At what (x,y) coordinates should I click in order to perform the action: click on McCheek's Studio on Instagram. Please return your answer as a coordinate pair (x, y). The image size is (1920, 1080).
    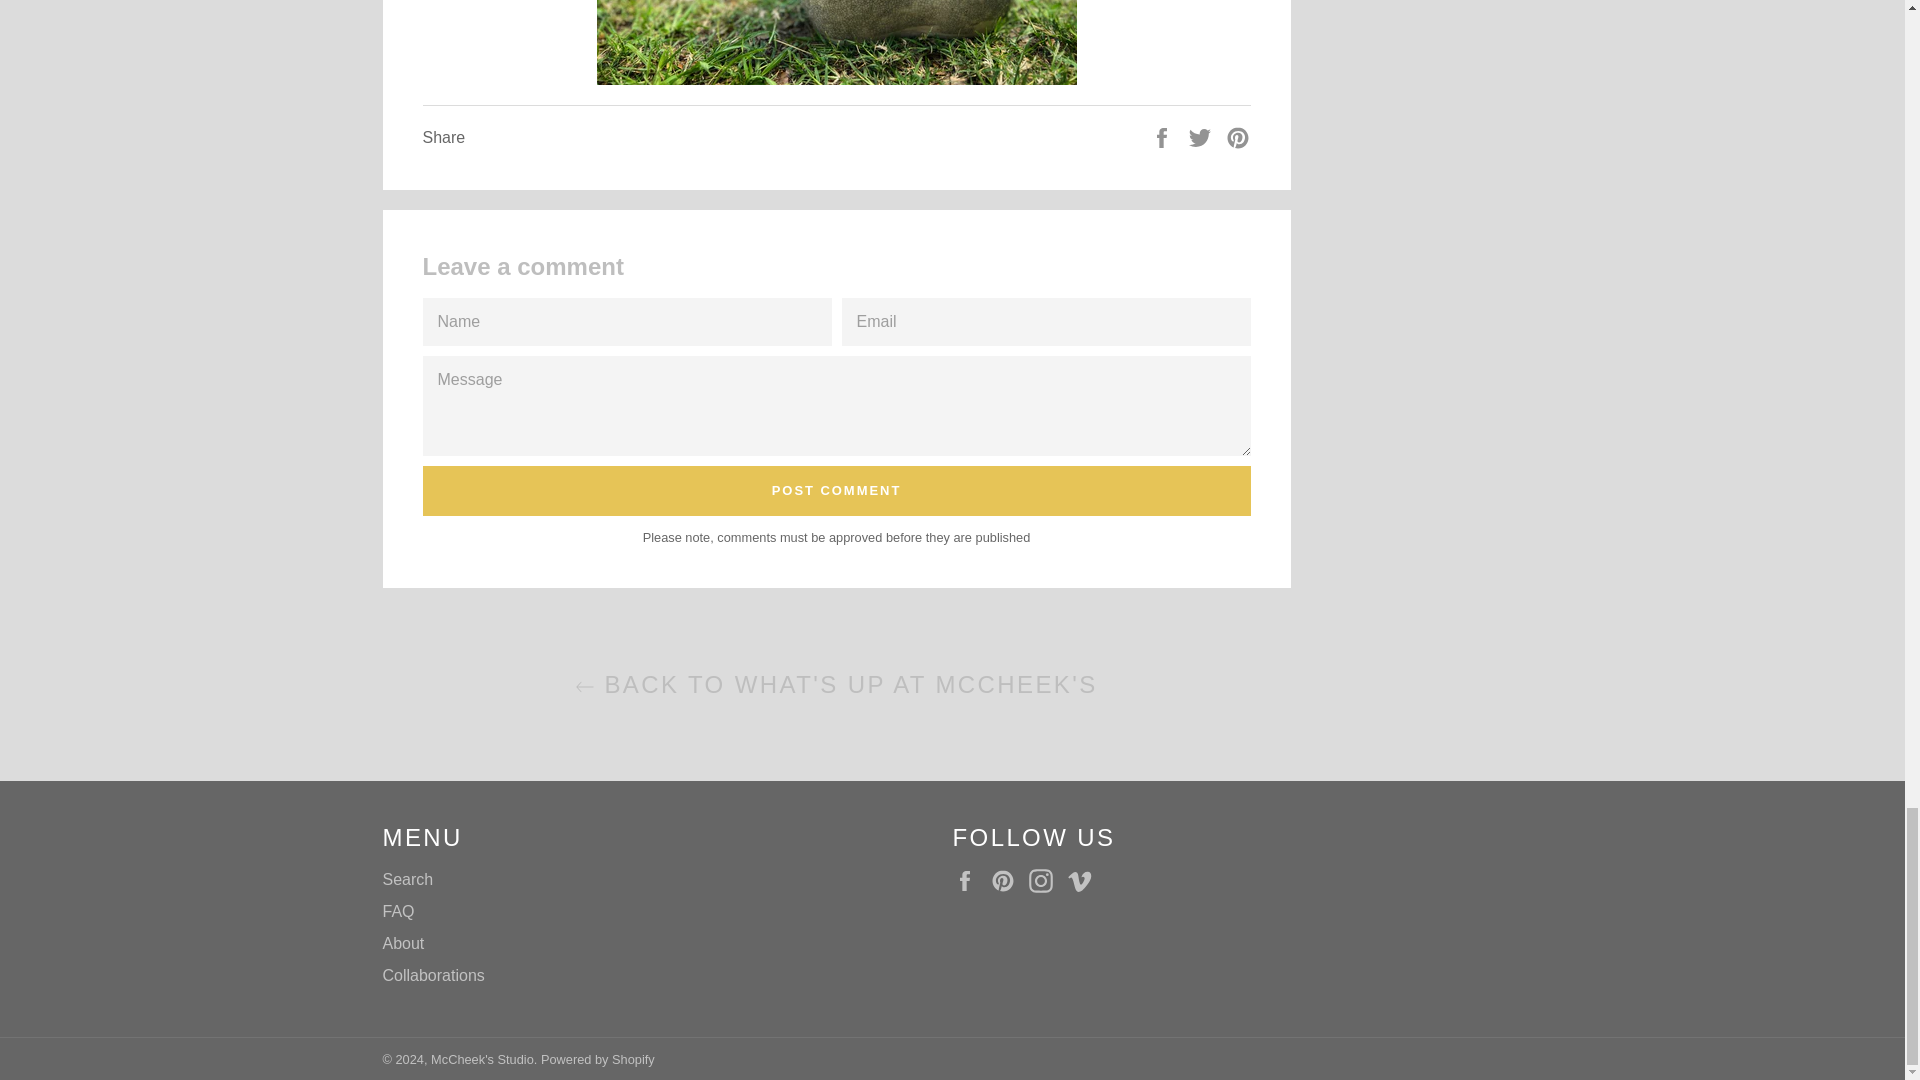
    Looking at the image, I should click on (1046, 881).